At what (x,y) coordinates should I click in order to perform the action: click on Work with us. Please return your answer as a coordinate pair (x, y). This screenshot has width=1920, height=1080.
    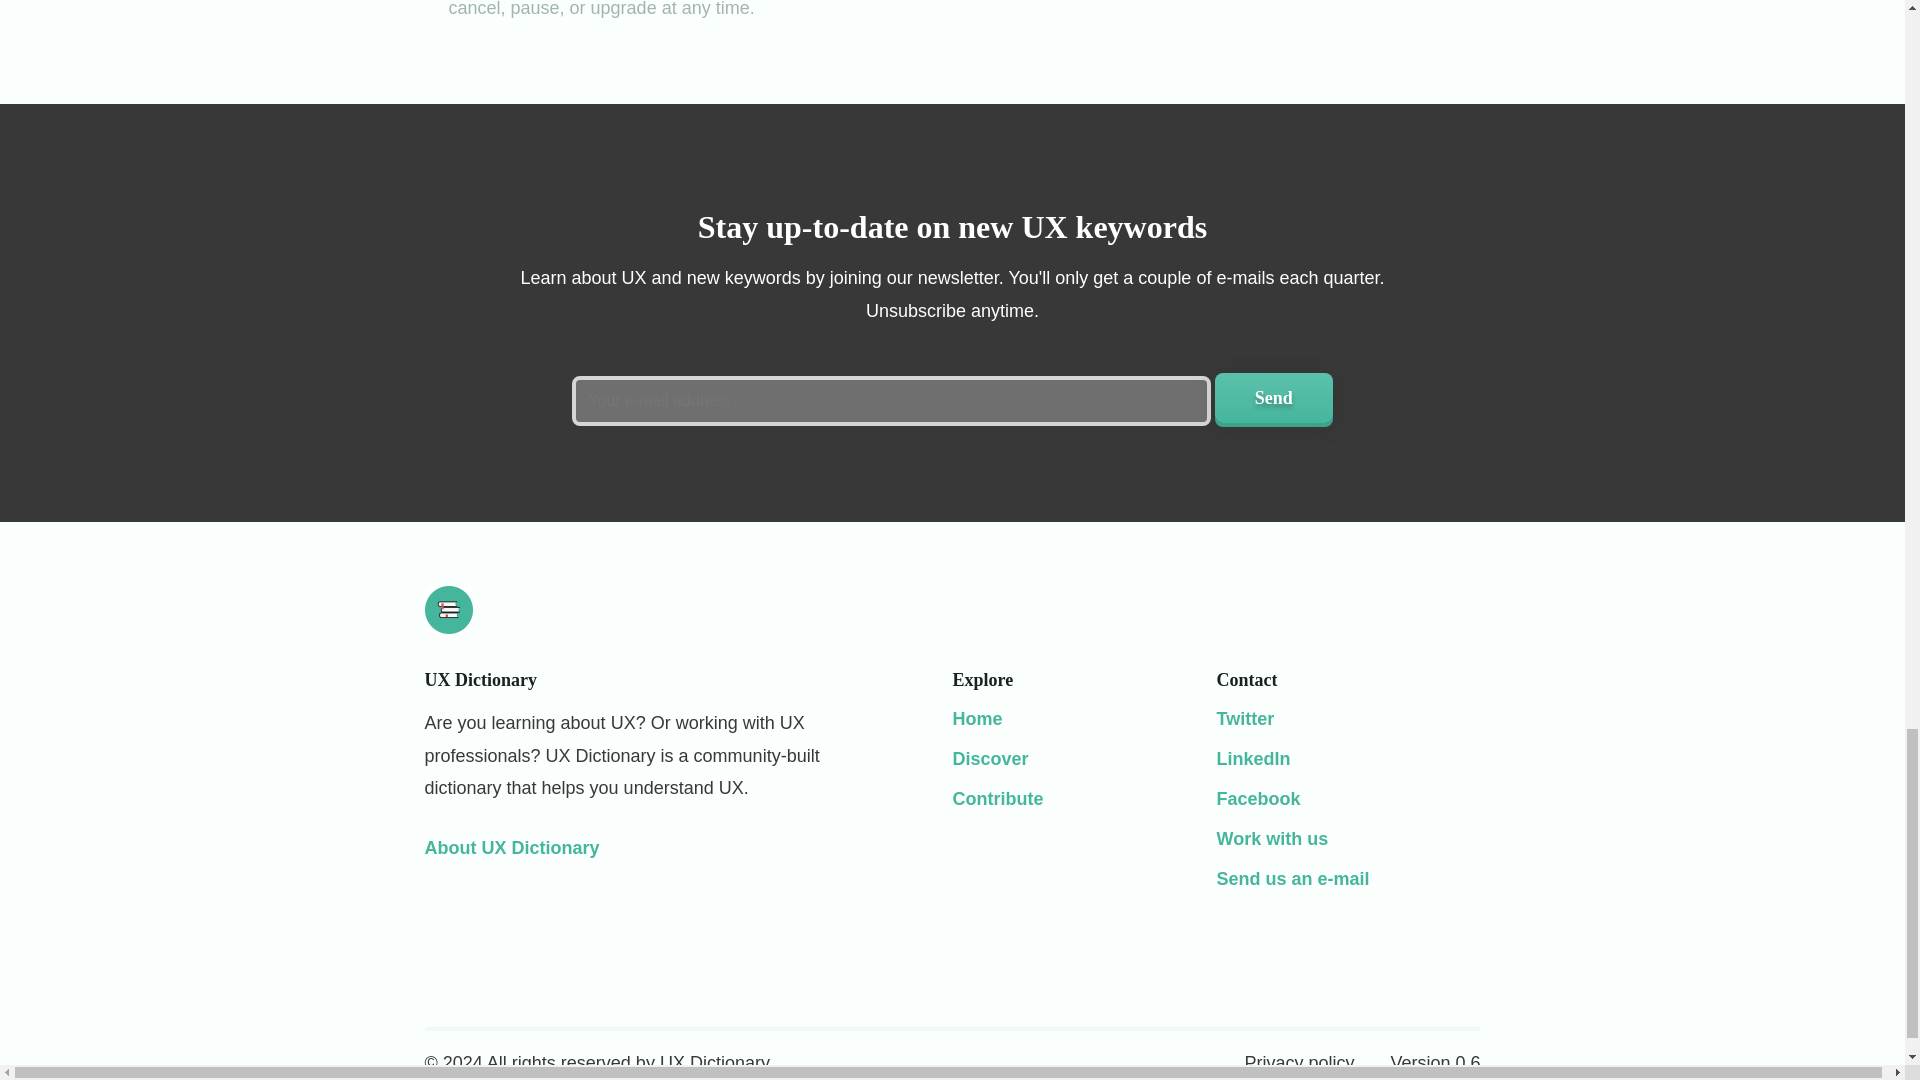
    Looking at the image, I should click on (1272, 838).